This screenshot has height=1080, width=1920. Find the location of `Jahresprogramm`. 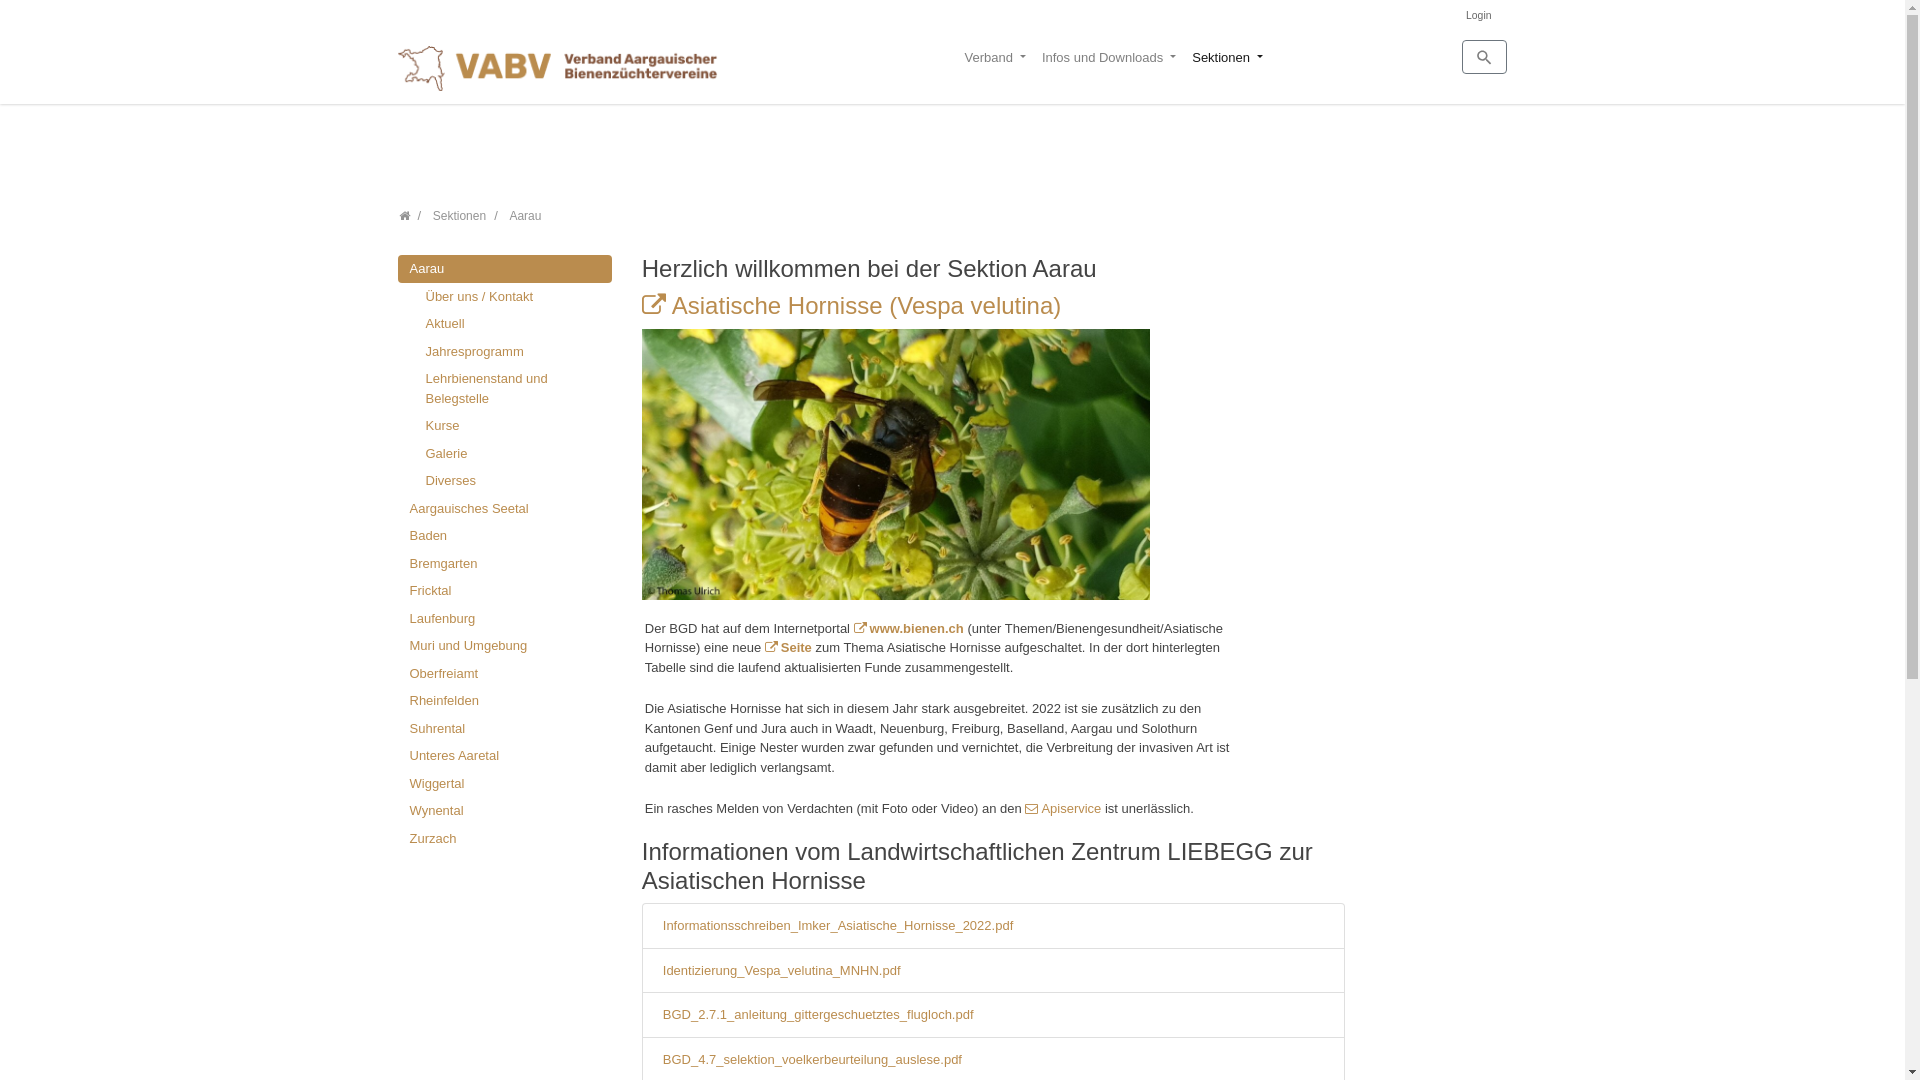

Jahresprogramm is located at coordinates (513, 352).